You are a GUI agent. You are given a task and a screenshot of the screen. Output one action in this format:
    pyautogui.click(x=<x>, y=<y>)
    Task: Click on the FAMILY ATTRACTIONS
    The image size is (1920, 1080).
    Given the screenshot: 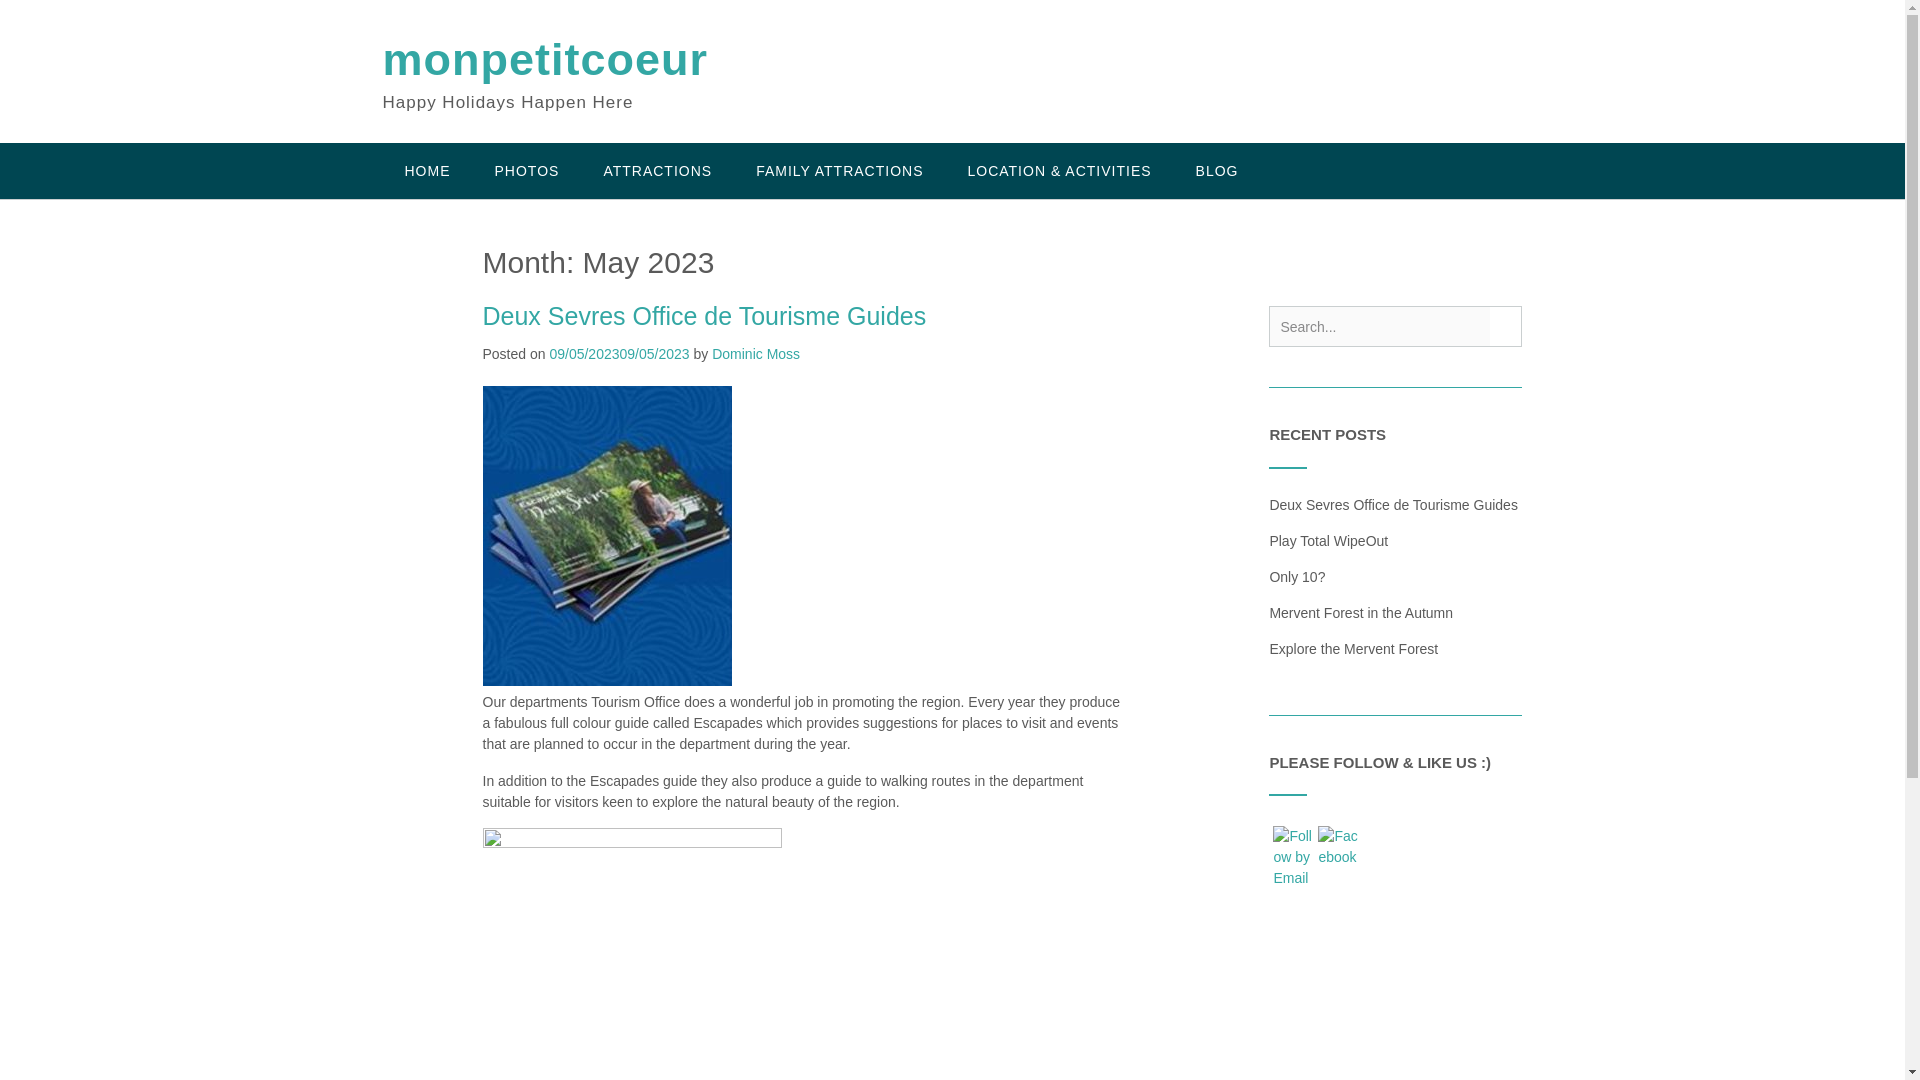 What is the action you would take?
    pyautogui.click(x=838, y=170)
    